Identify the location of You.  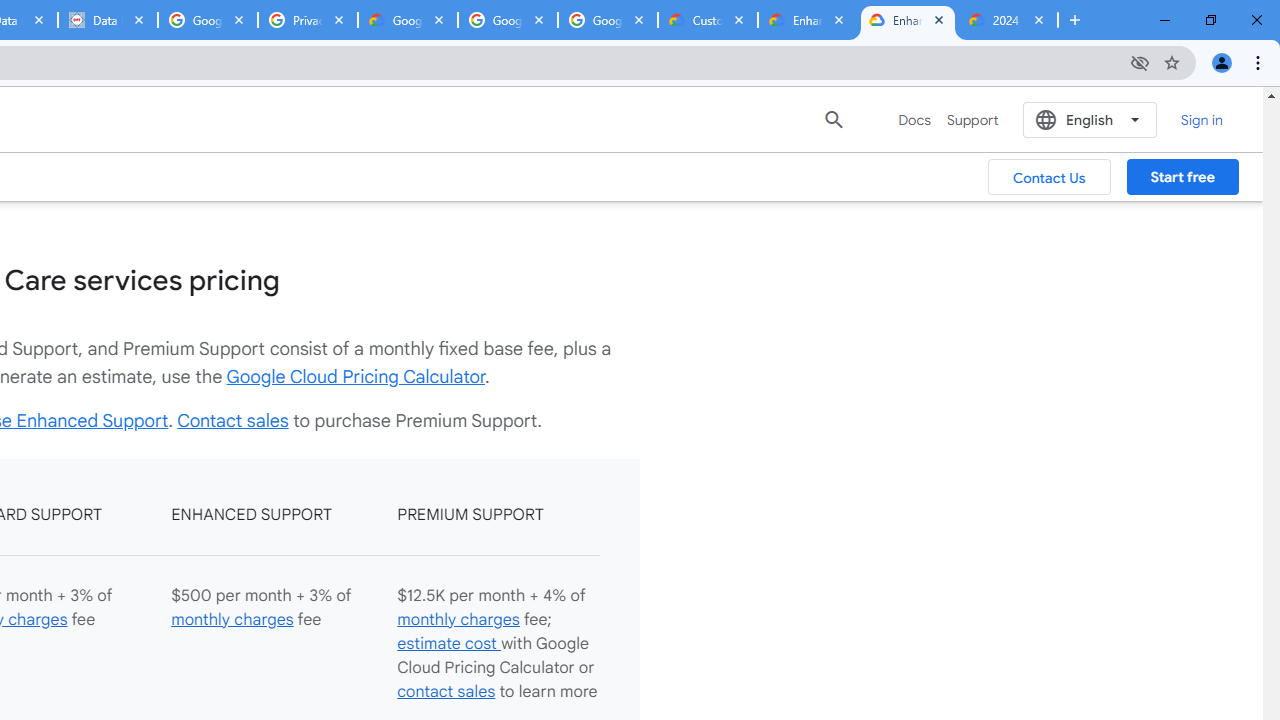
(1222, 62).